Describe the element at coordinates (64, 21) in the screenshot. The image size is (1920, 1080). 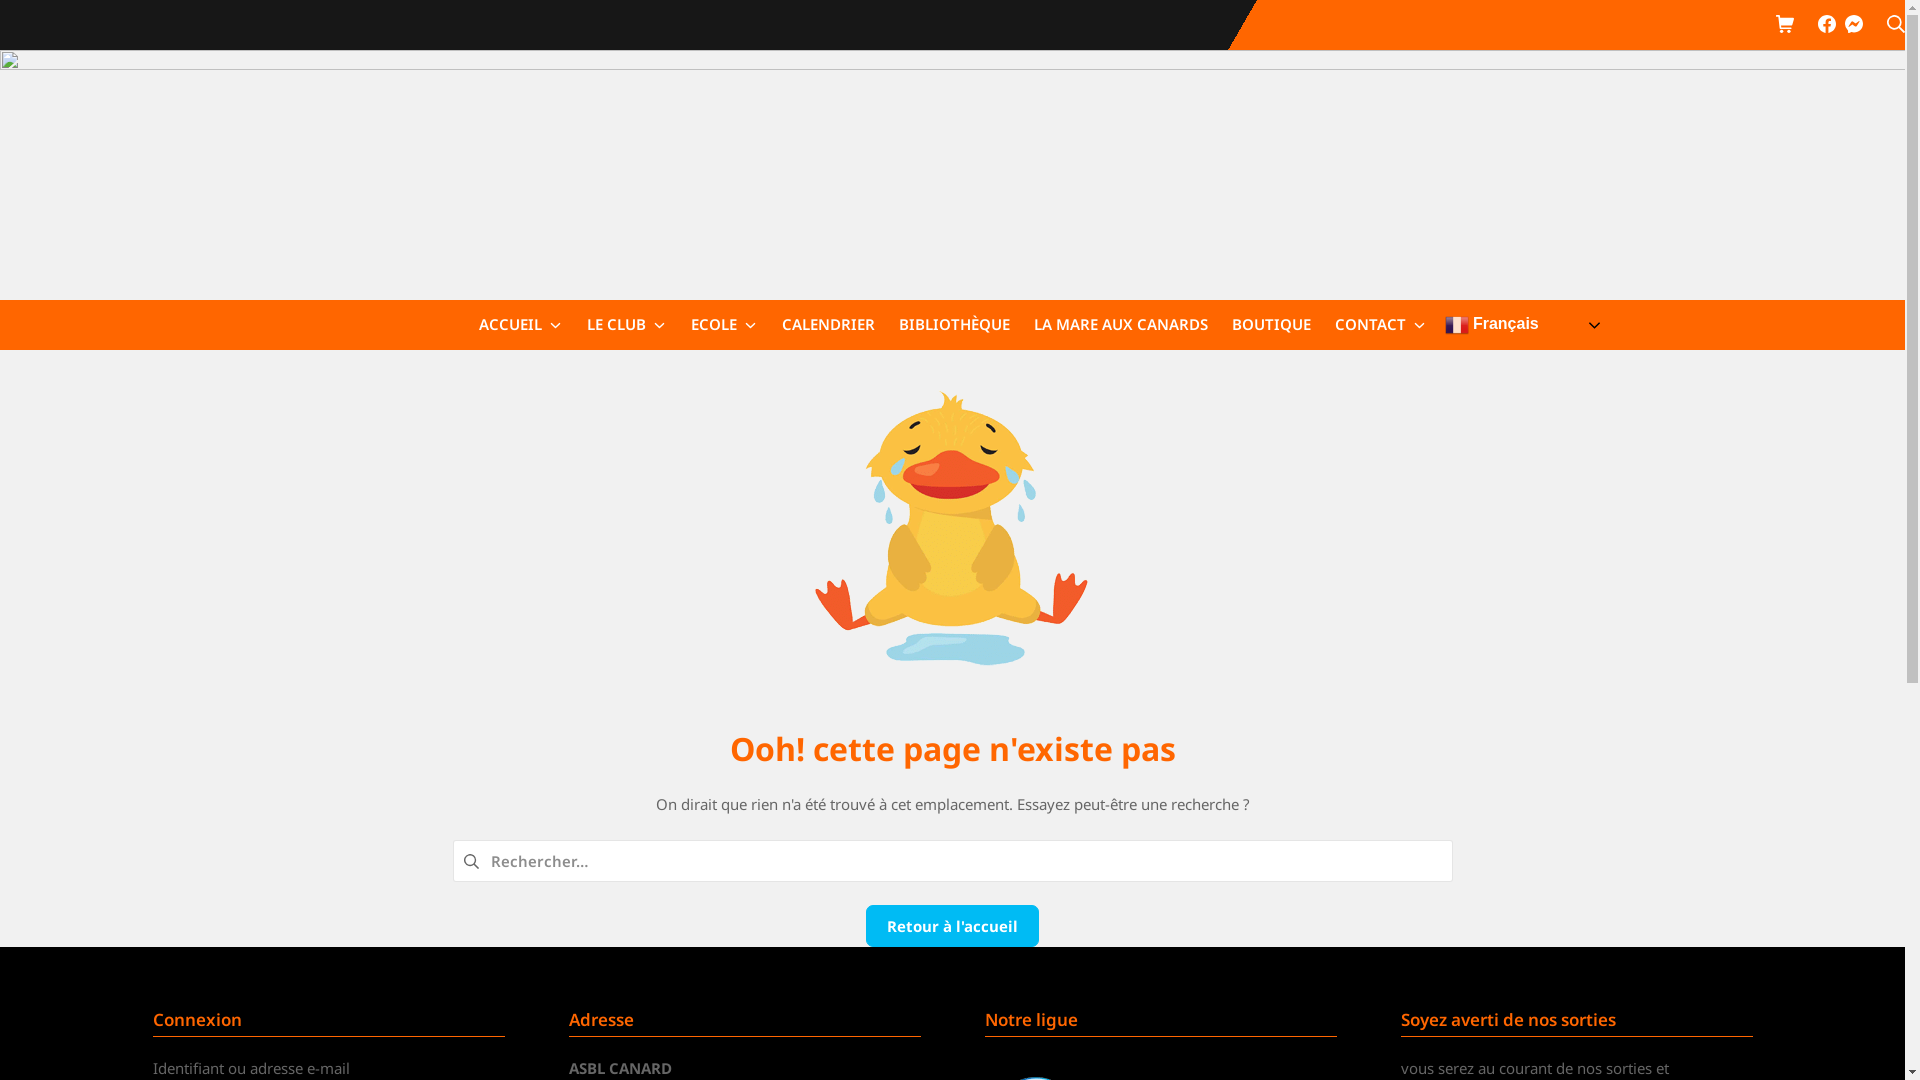
I see `Rechercher` at that location.